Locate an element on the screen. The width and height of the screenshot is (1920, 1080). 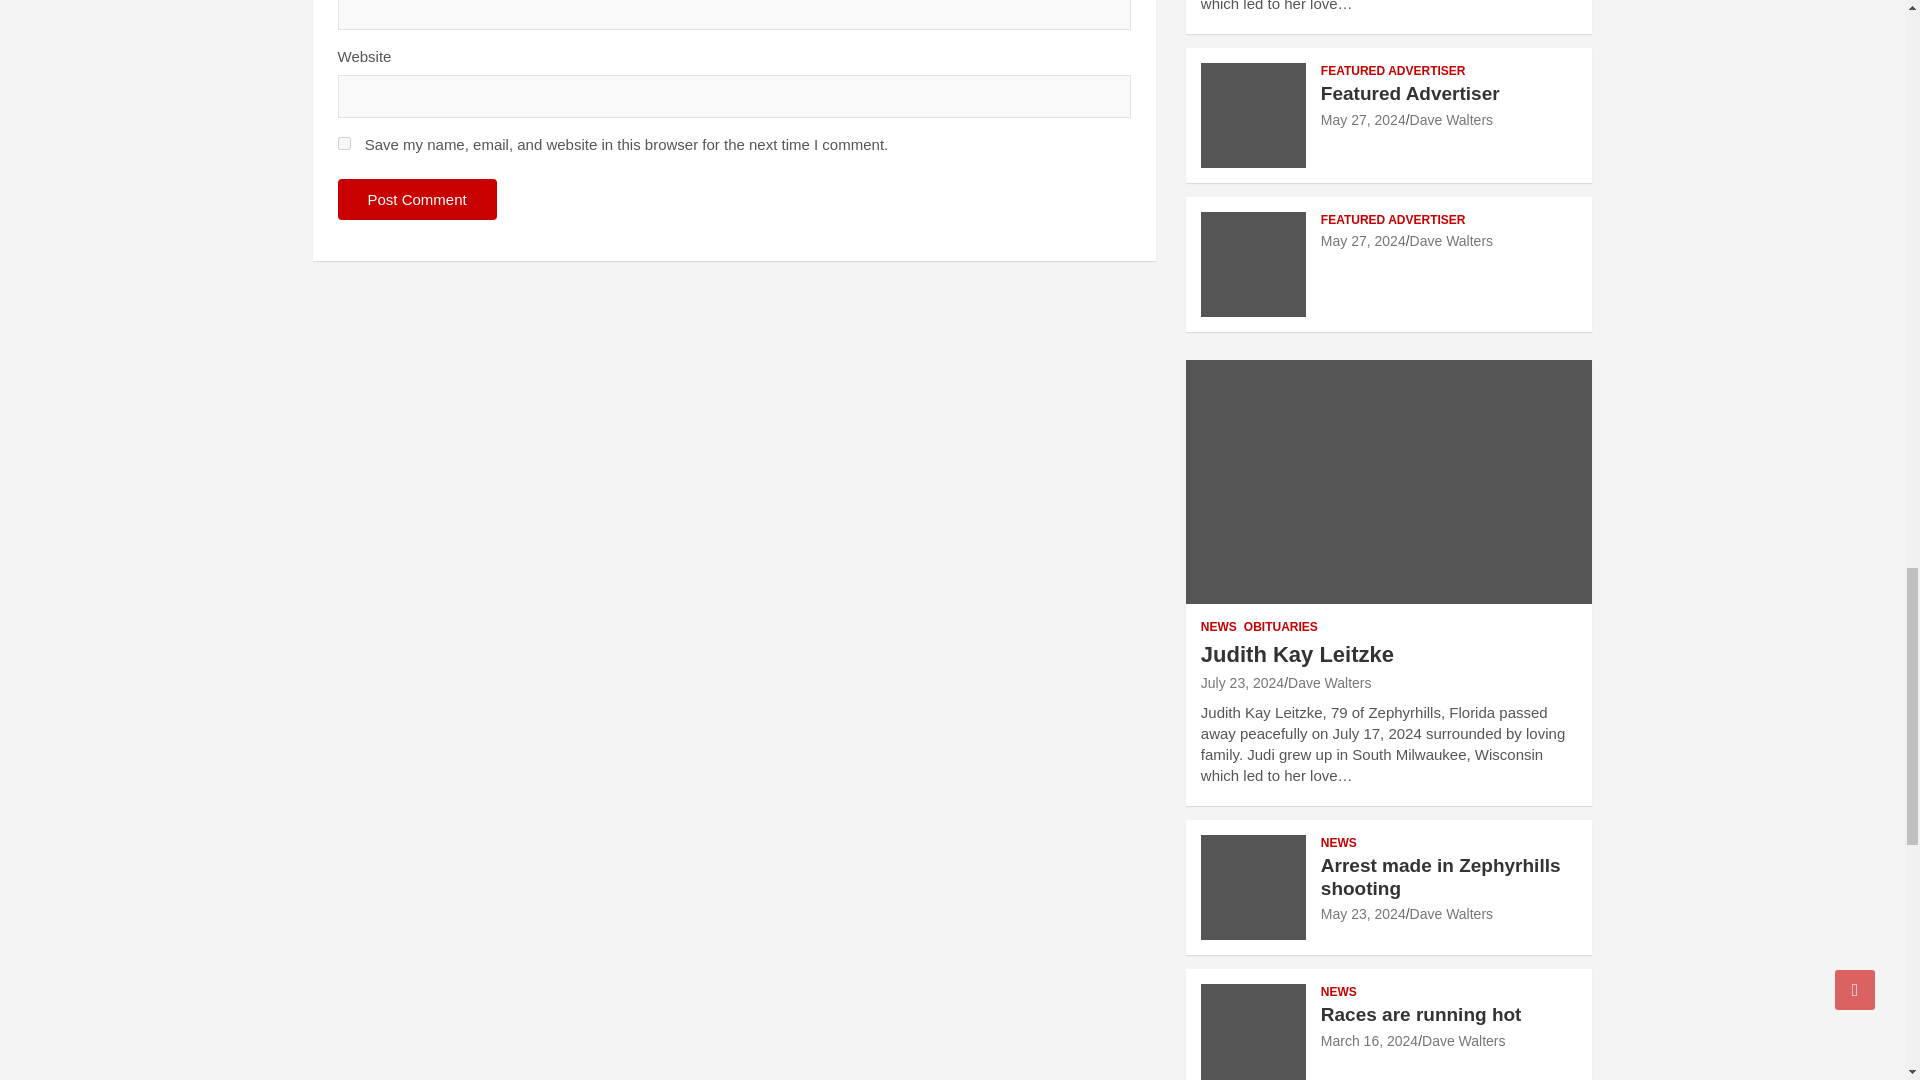
yes is located at coordinates (344, 144).